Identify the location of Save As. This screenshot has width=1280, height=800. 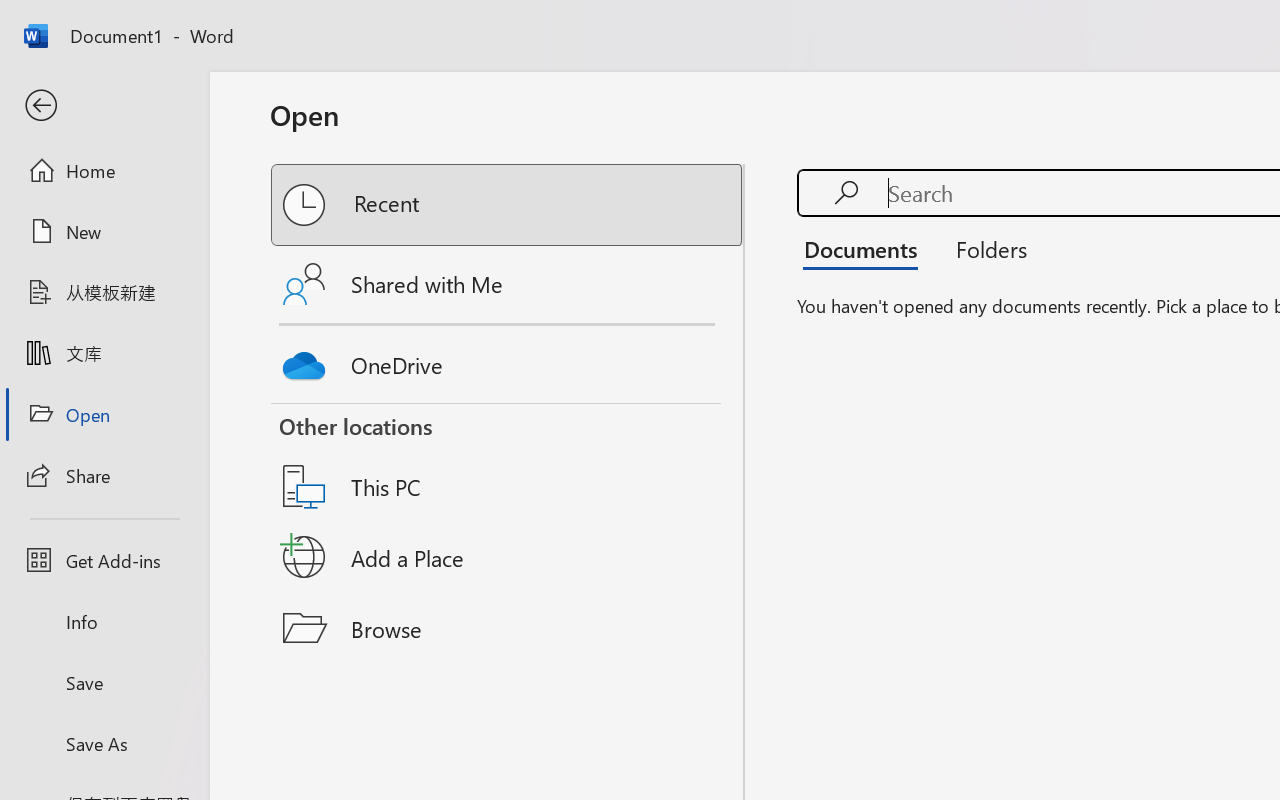
(104, 743).